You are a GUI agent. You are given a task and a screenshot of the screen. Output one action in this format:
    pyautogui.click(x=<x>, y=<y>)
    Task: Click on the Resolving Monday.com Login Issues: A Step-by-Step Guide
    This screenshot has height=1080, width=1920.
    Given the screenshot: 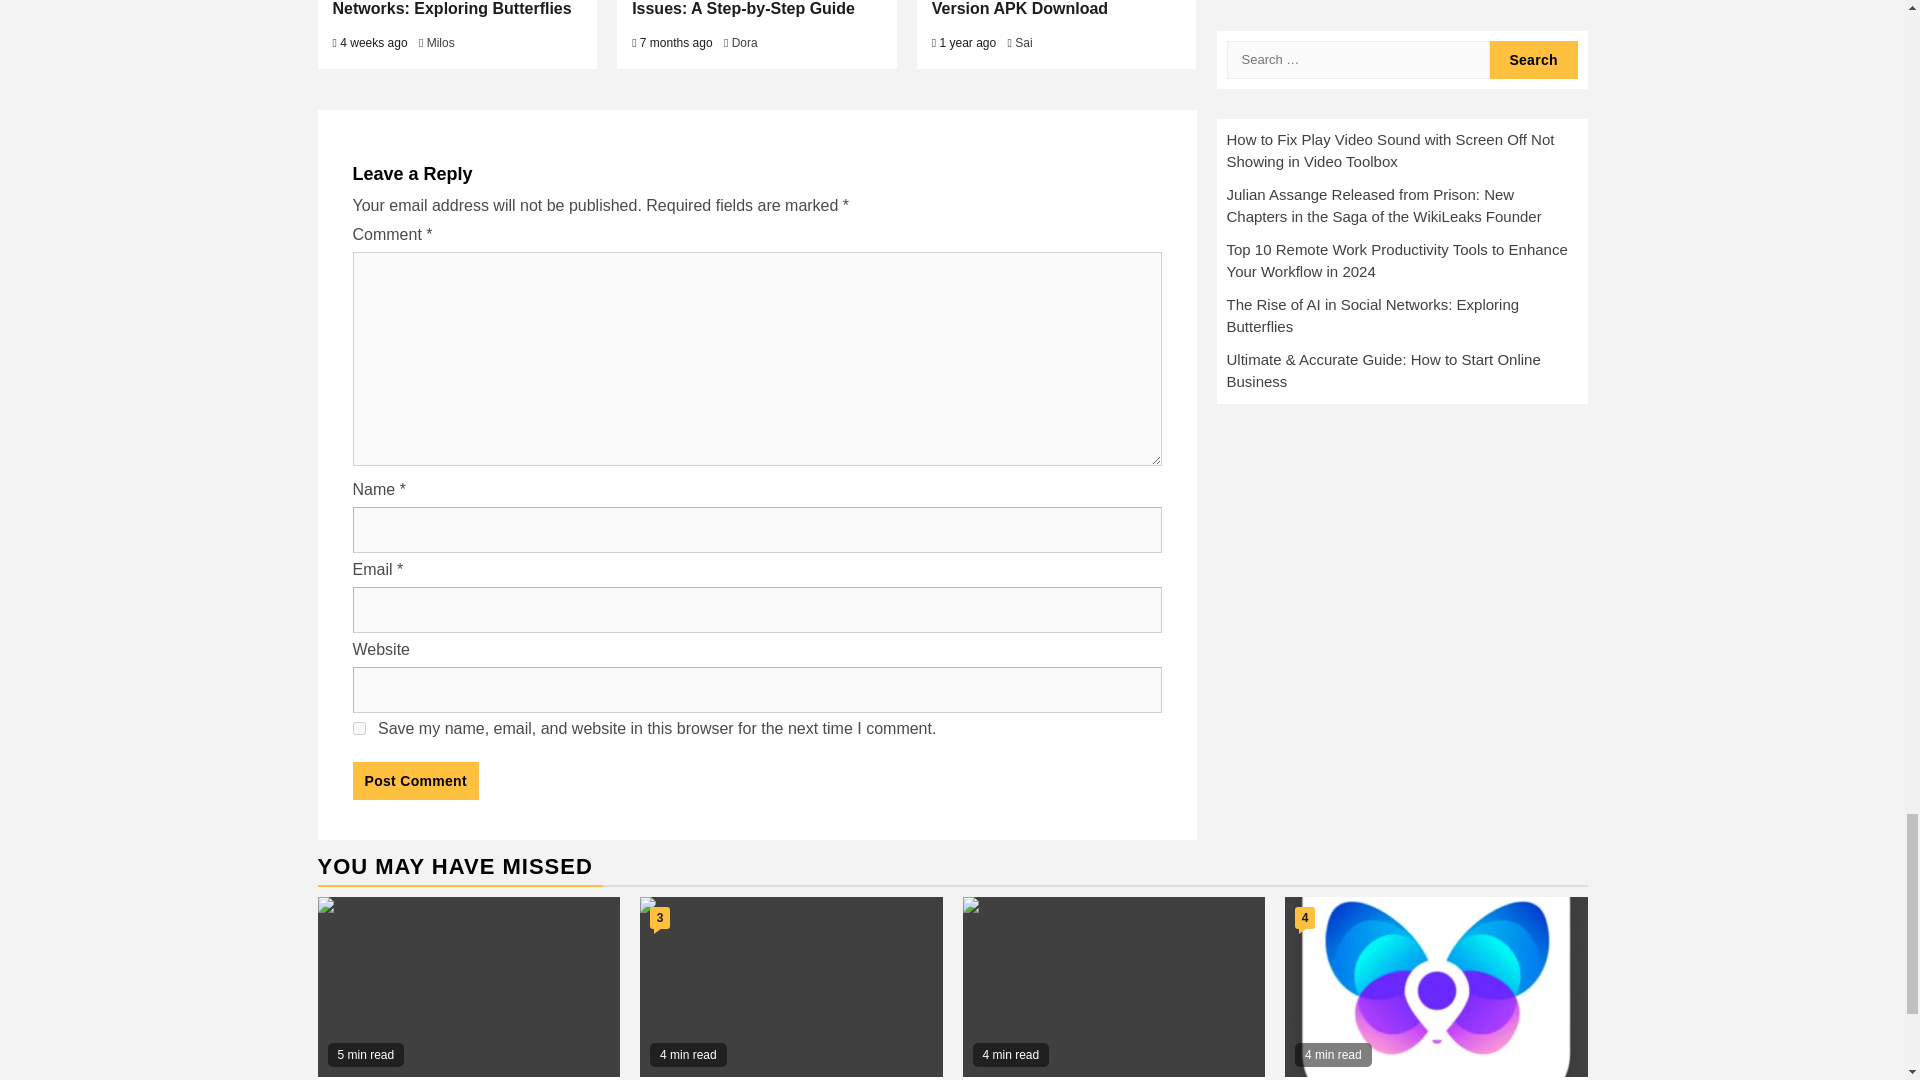 What is the action you would take?
    pyautogui.click(x=744, y=8)
    